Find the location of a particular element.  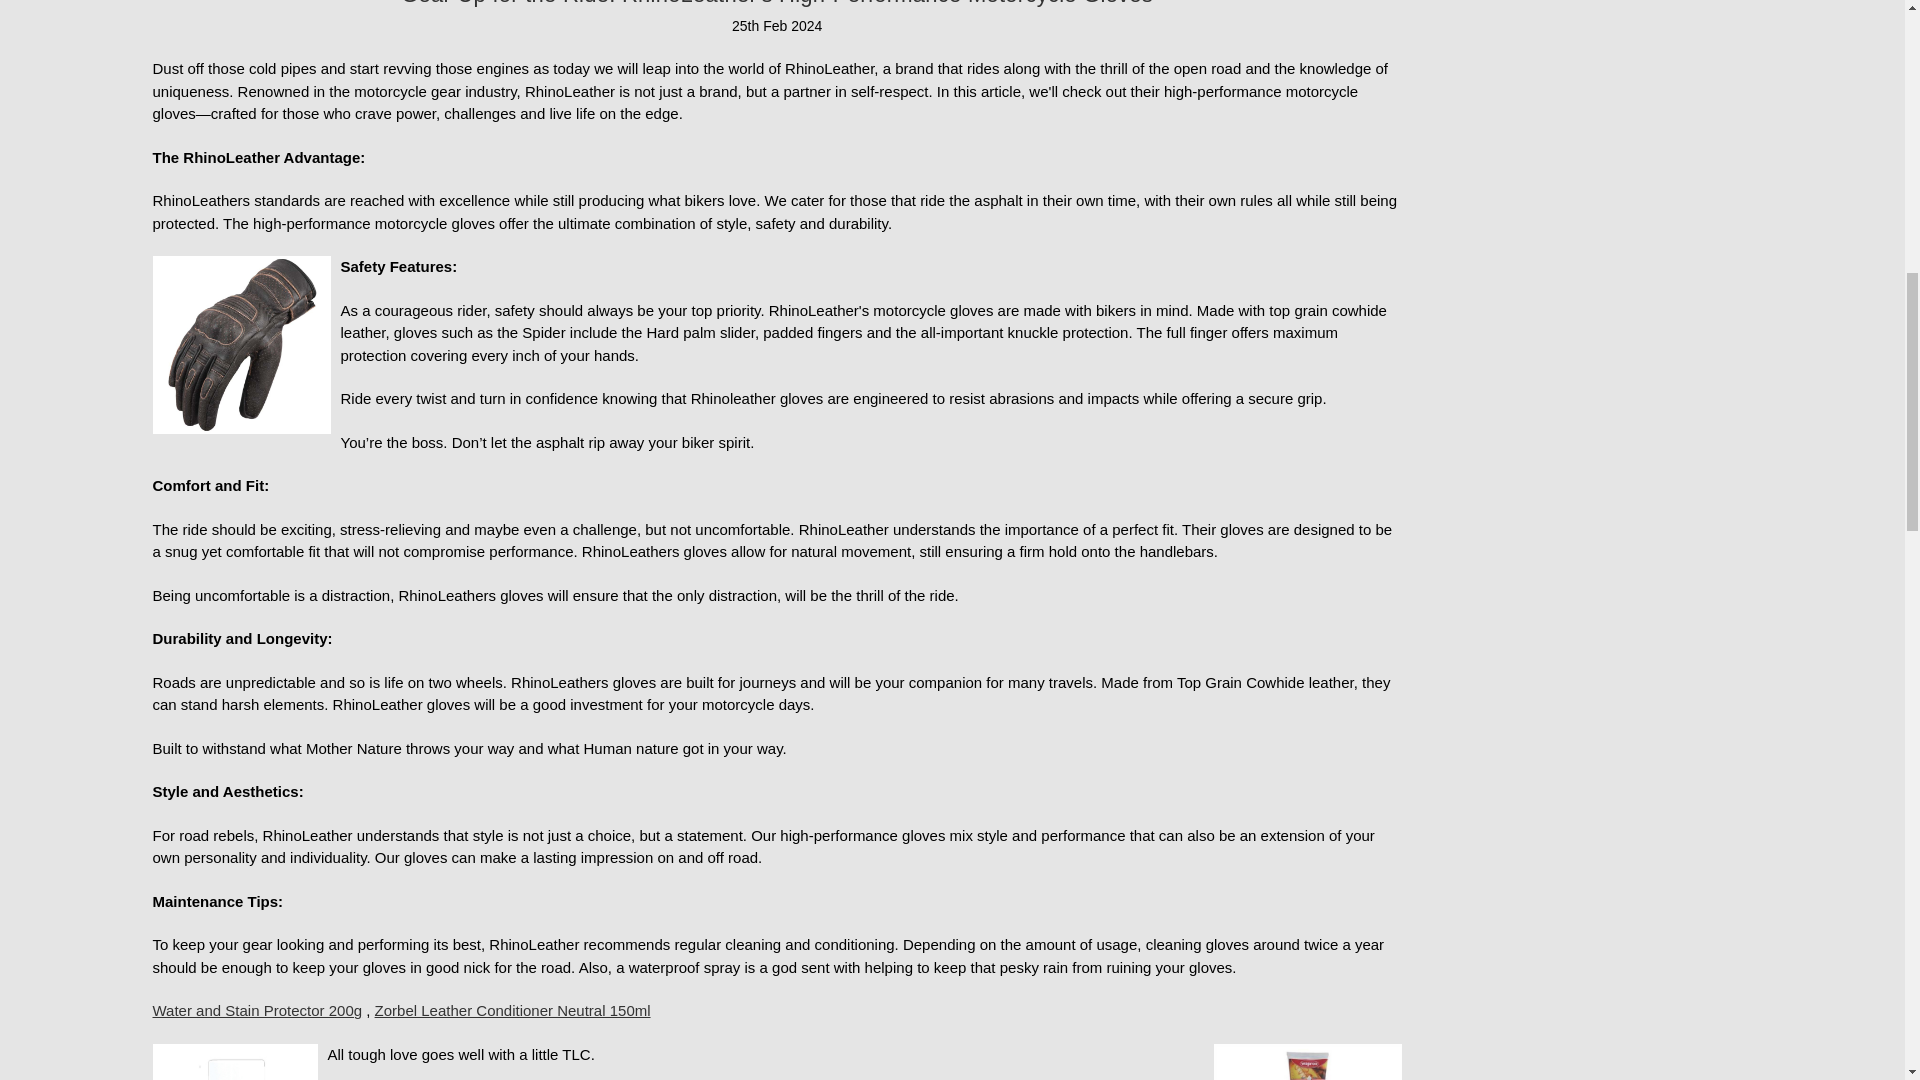

Water and Stain Protector 200g is located at coordinates (234, 1062).